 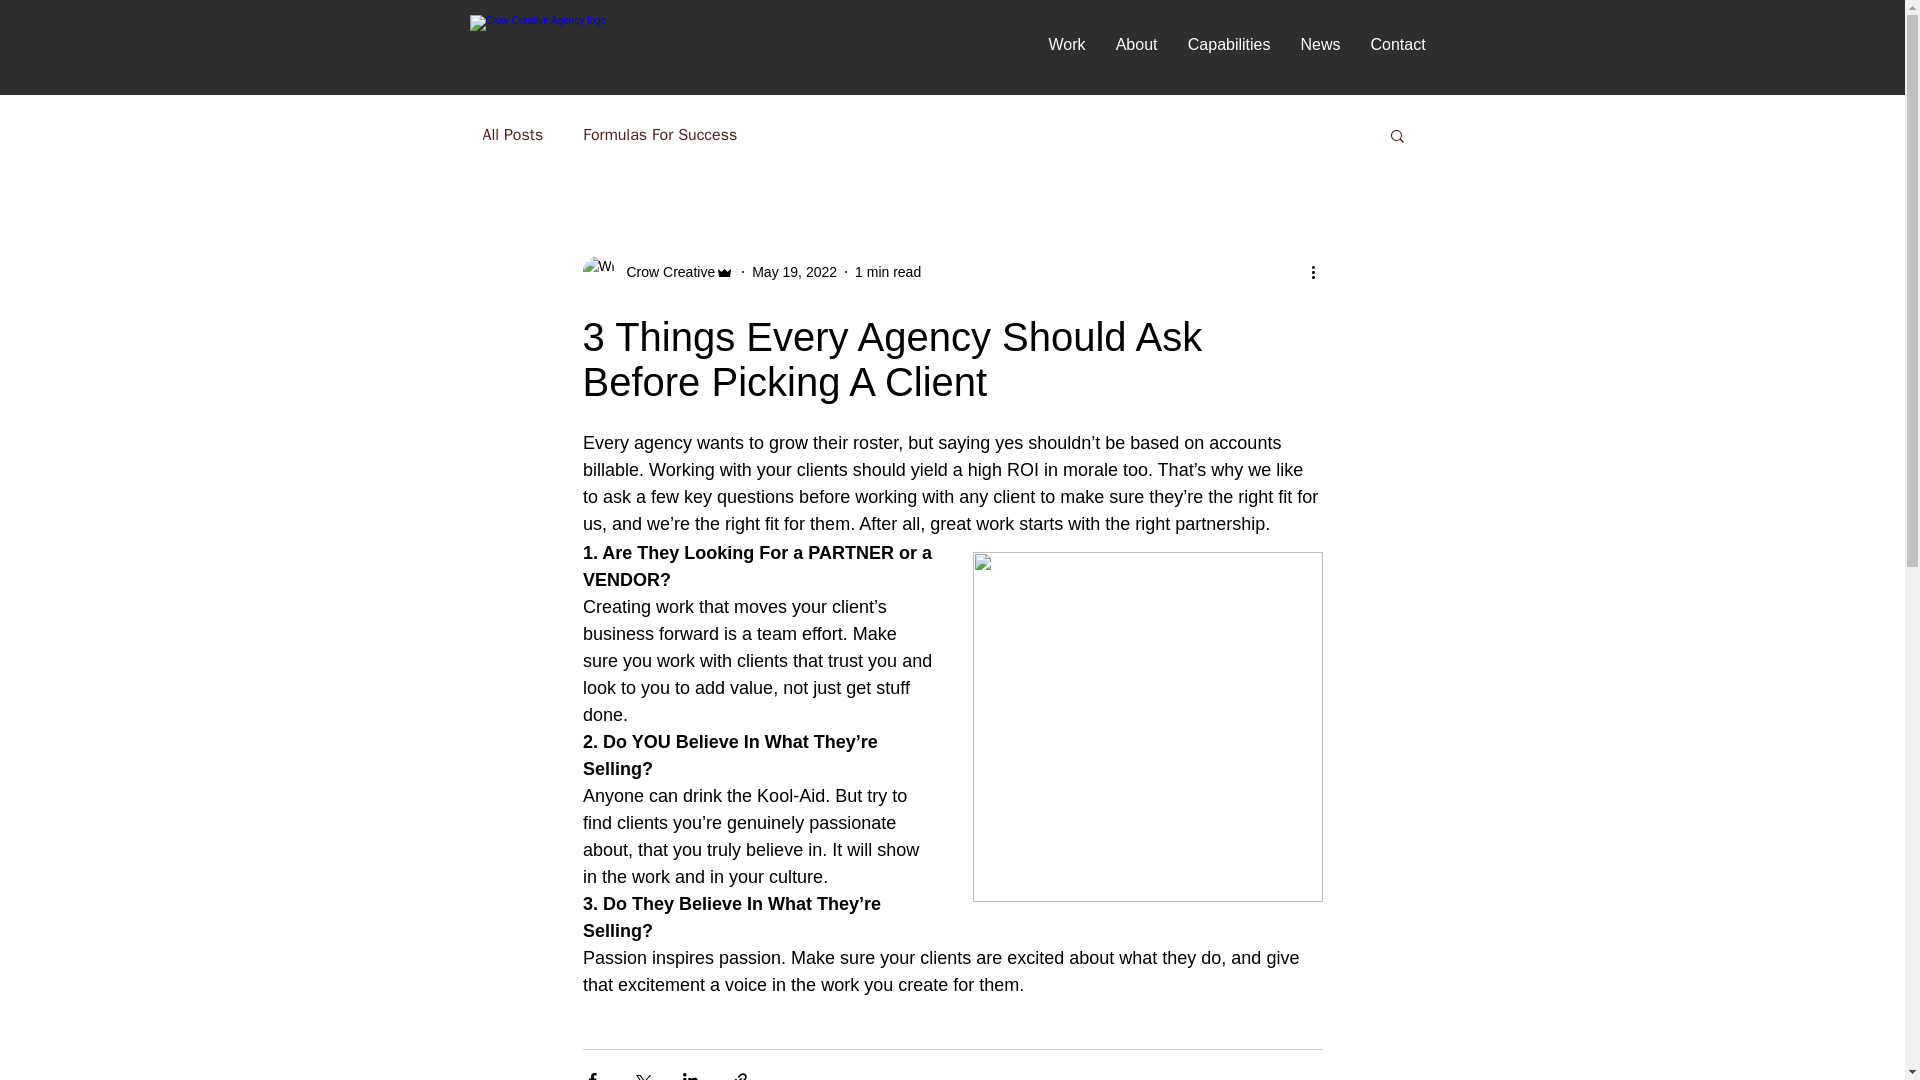 What do you see at coordinates (888, 271) in the screenshot?
I see `1 min read` at bounding box center [888, 271].